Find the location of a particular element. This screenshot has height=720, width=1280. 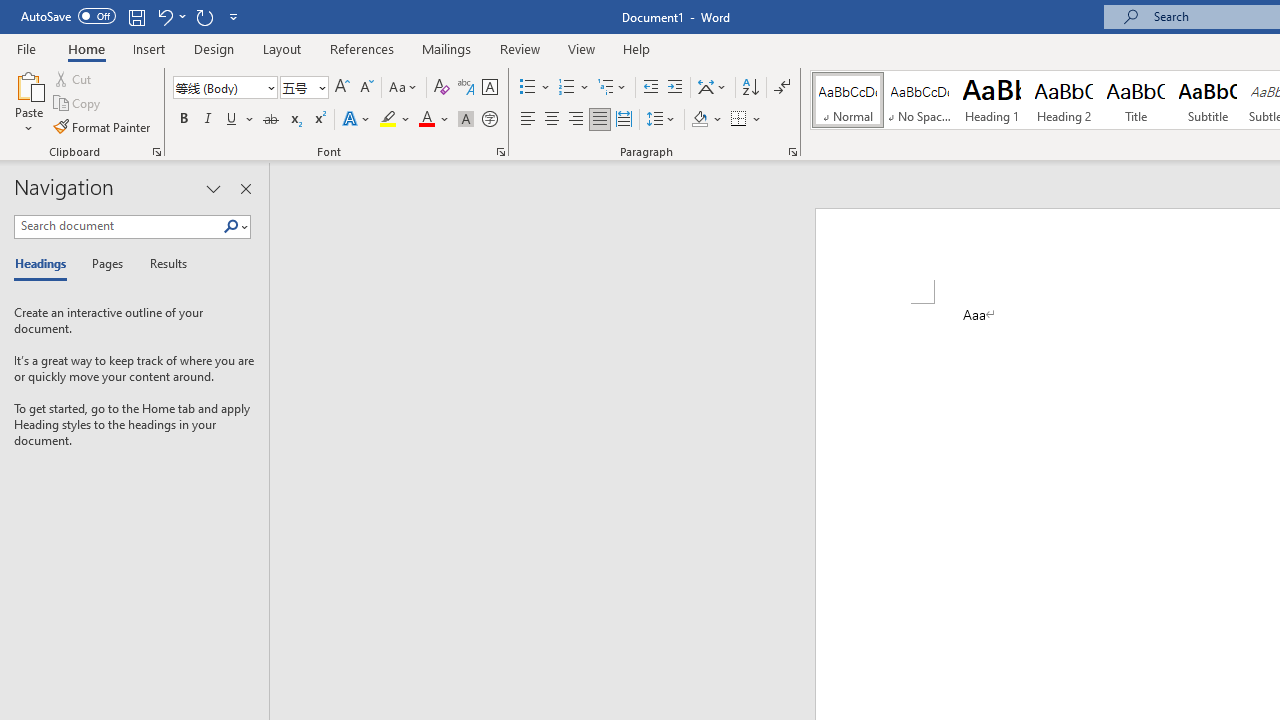

Increase Indent is located at coordinates (675, 88).